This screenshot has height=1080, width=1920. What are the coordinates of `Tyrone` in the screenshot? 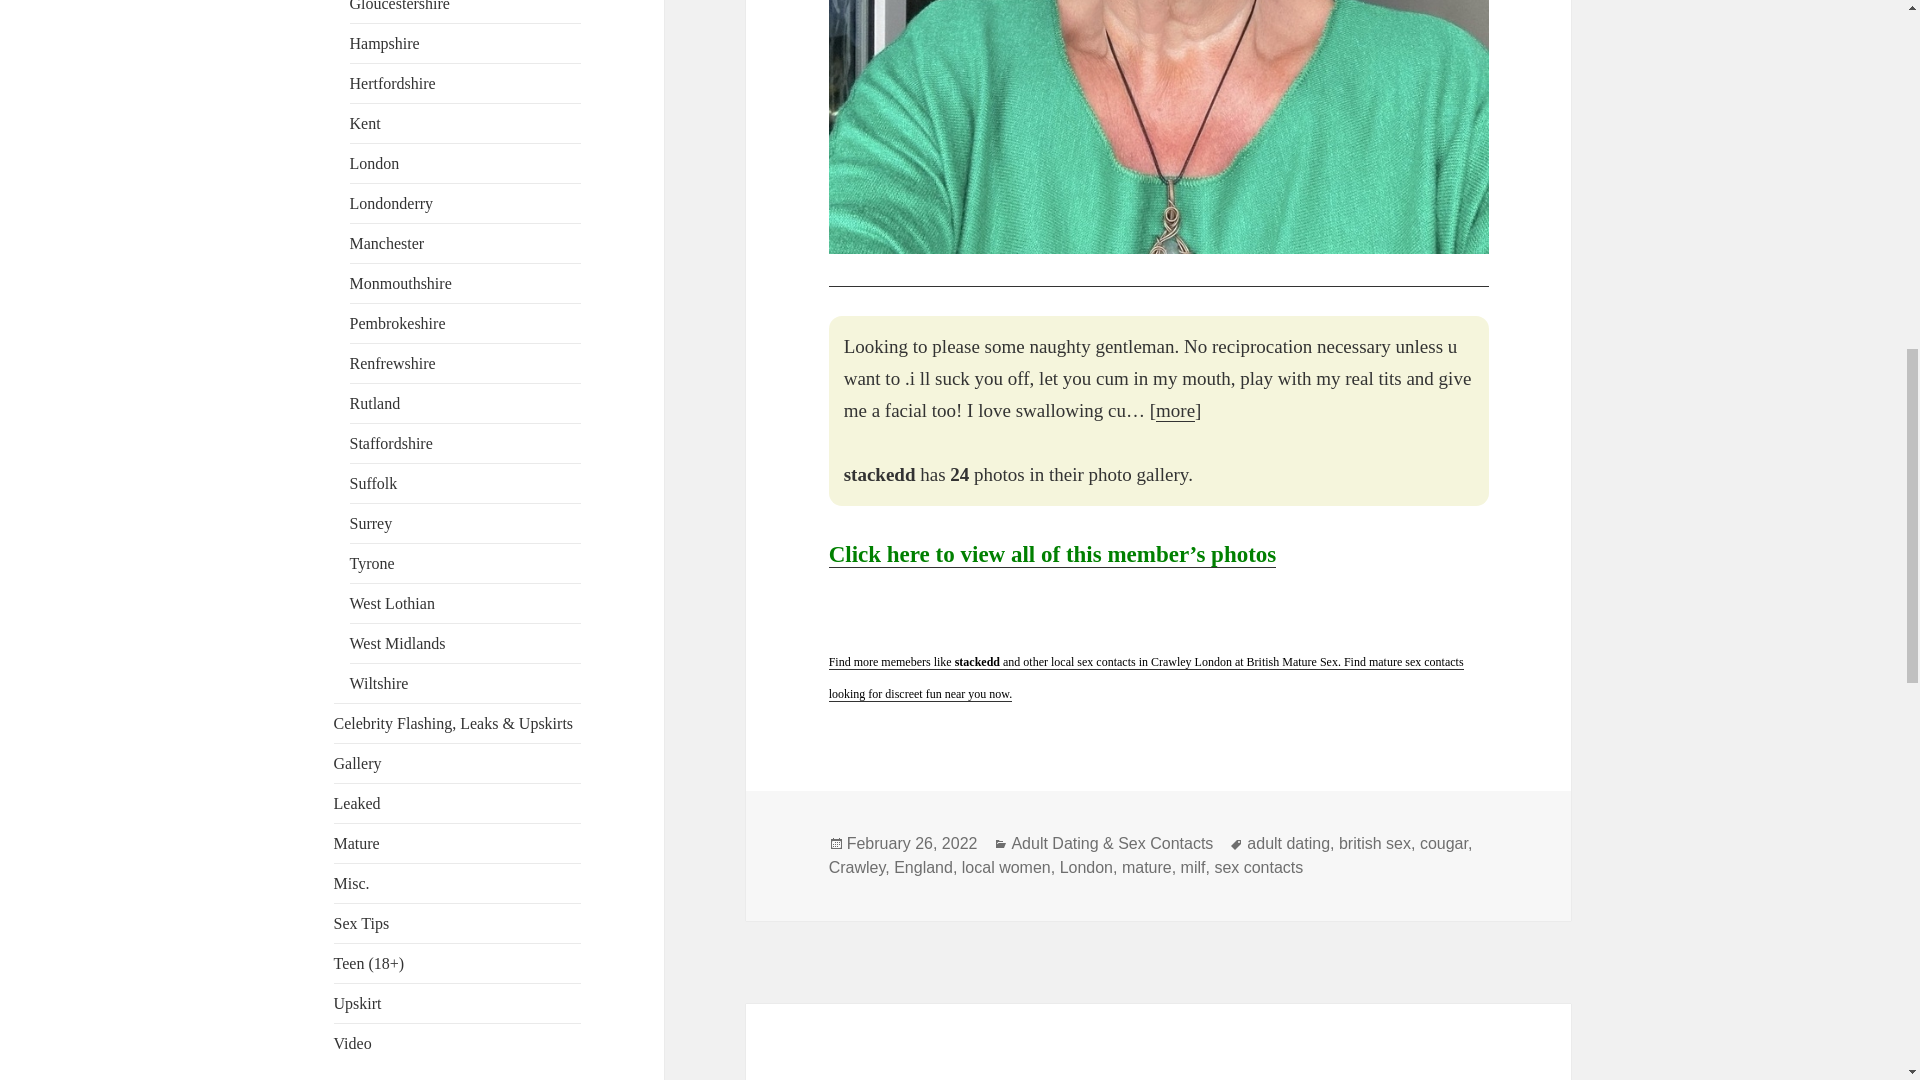 It's located at (372, 564).